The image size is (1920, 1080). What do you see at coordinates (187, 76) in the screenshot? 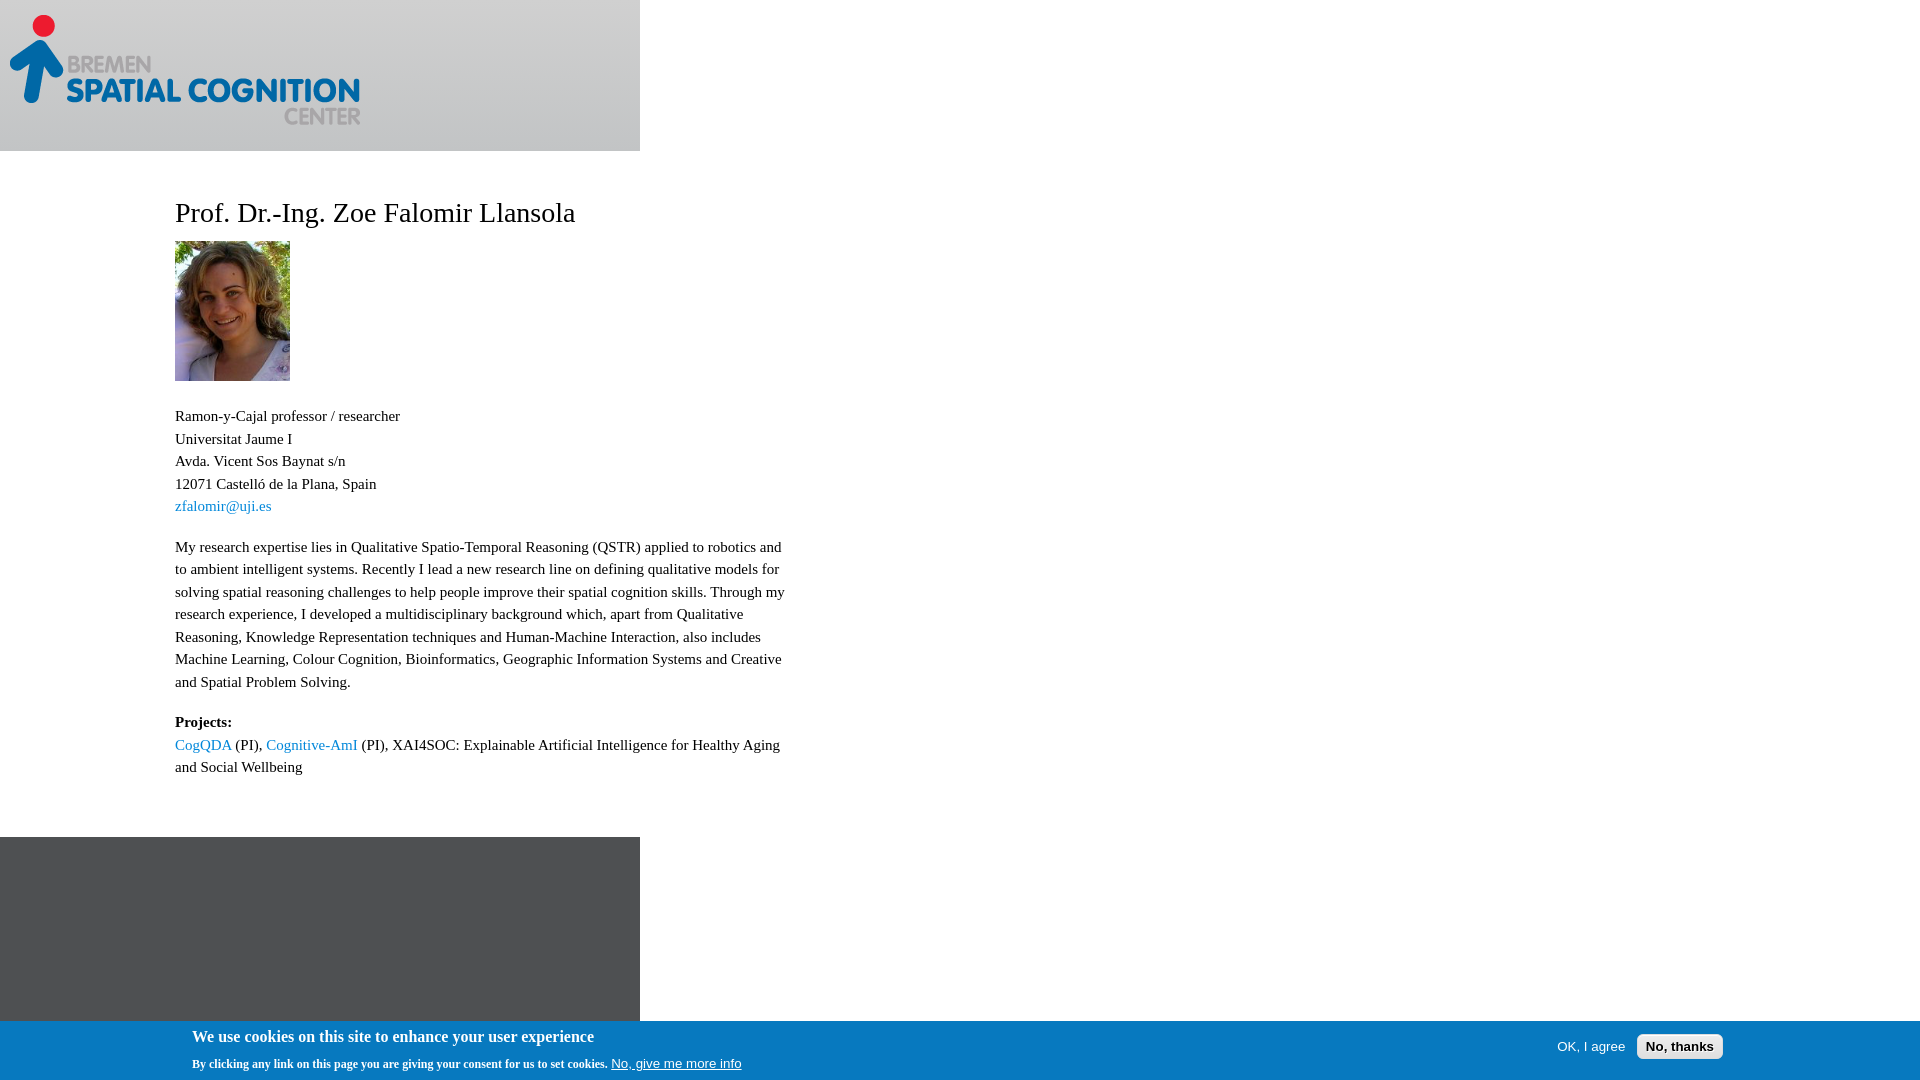
I see `Home` at bounding box center [187, 76].